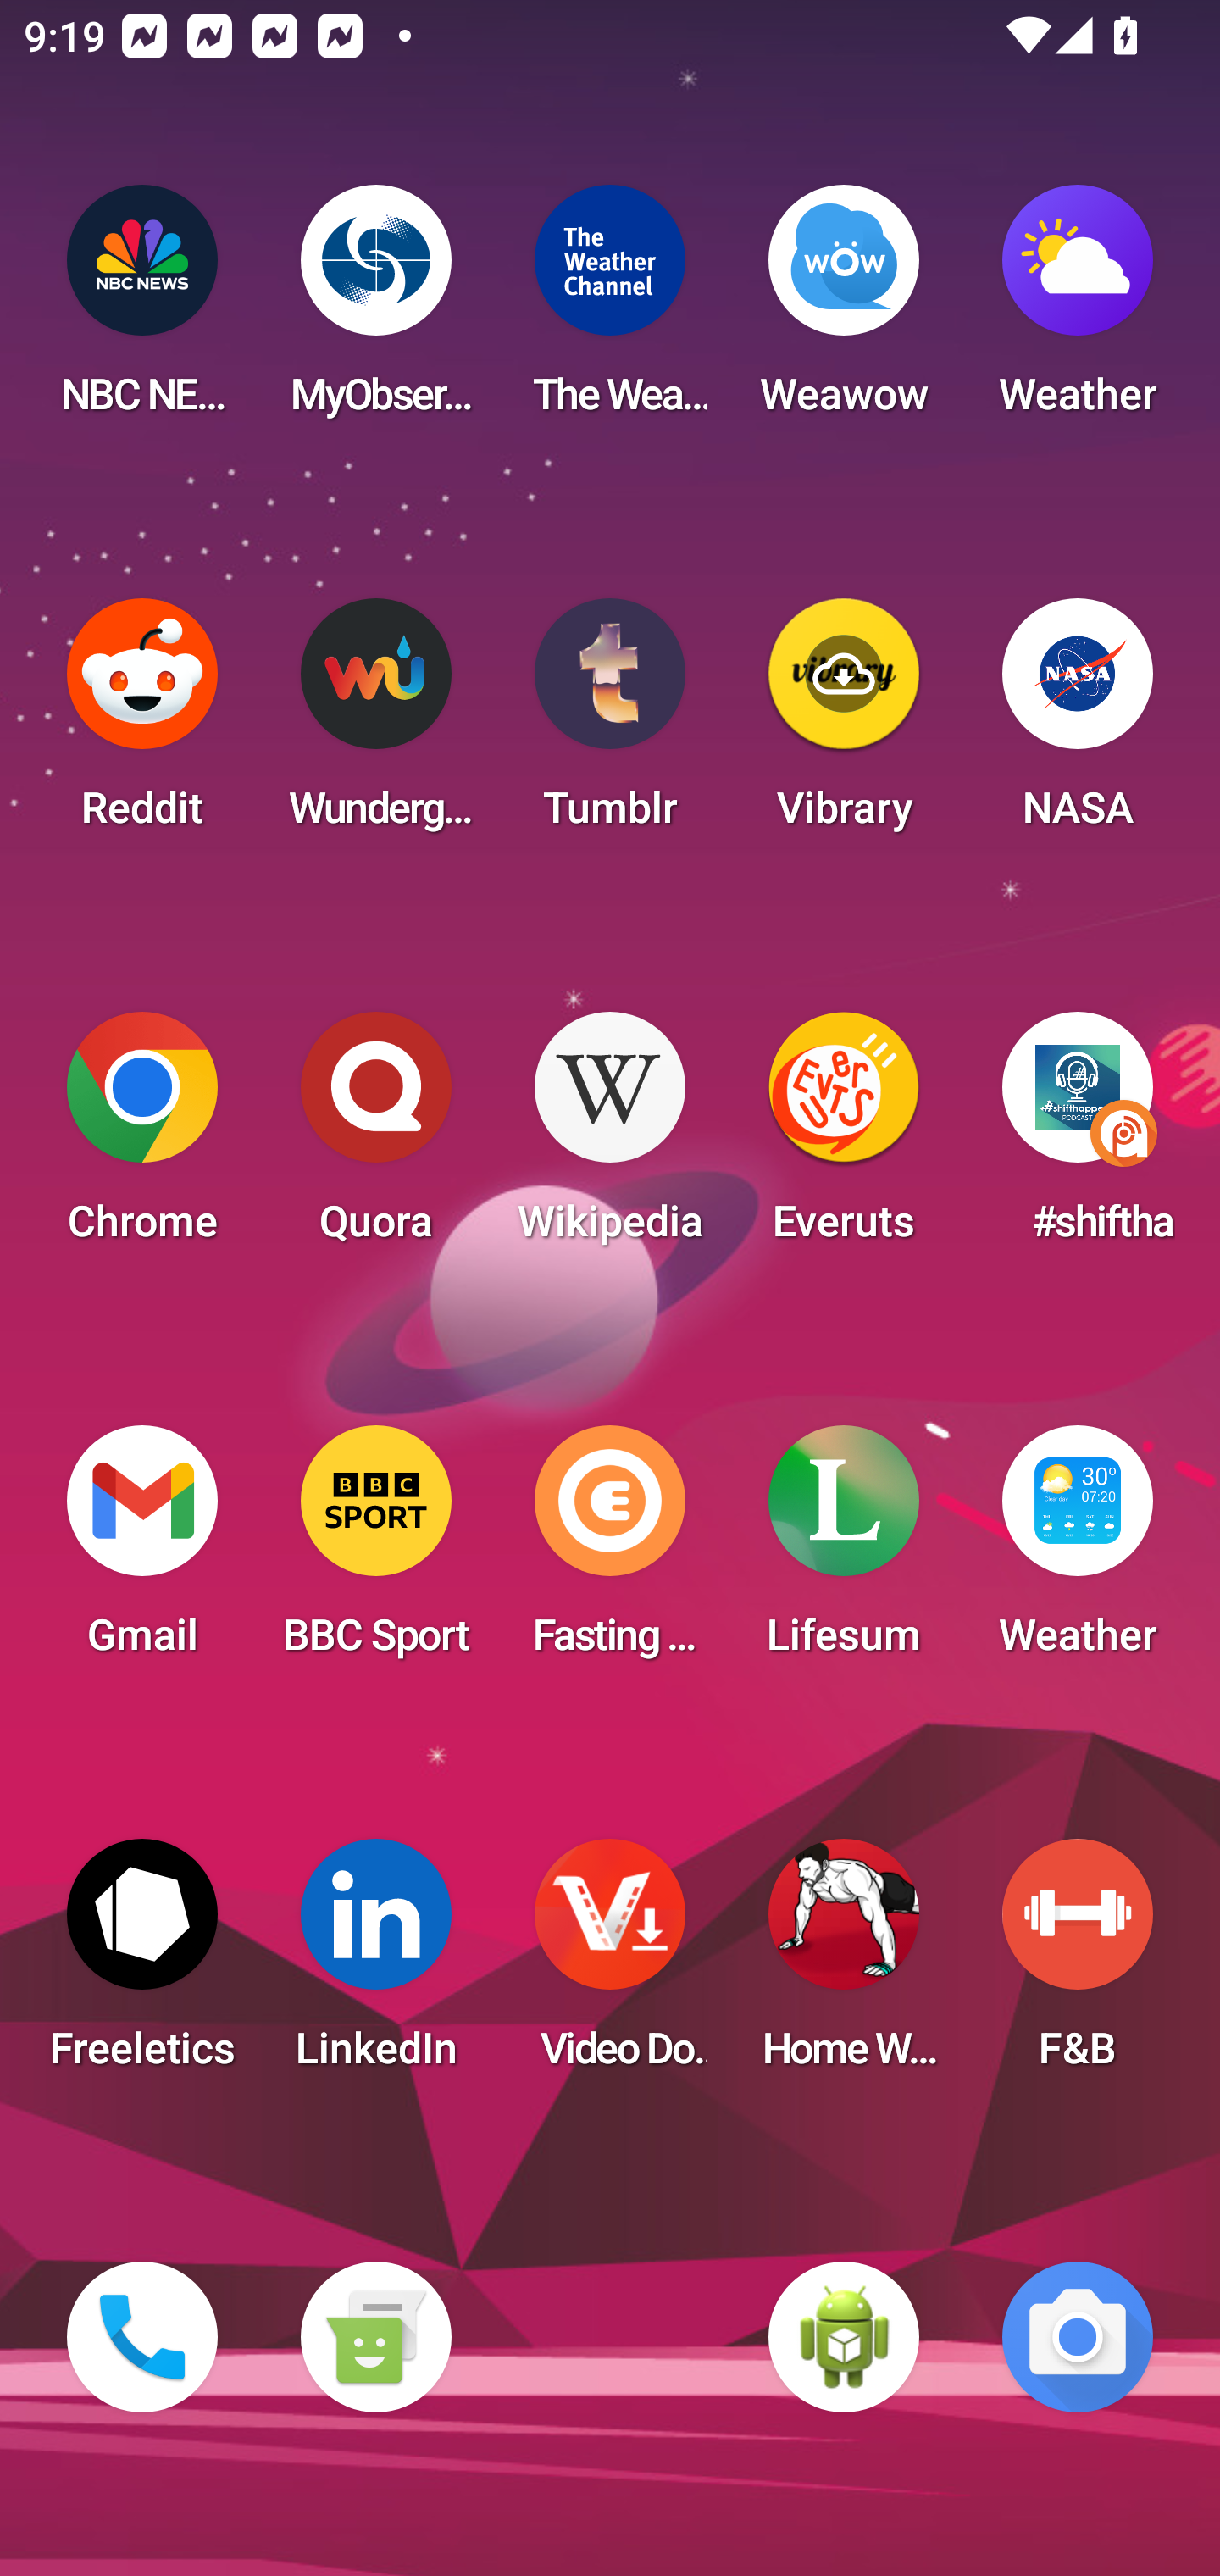 Image resolution: width=1220 pixels, height=2576 pixels. What do you see at coordinates (1078, 2337) in the screenshot?
I see `Camera` at bounding box center [1078, 2337].